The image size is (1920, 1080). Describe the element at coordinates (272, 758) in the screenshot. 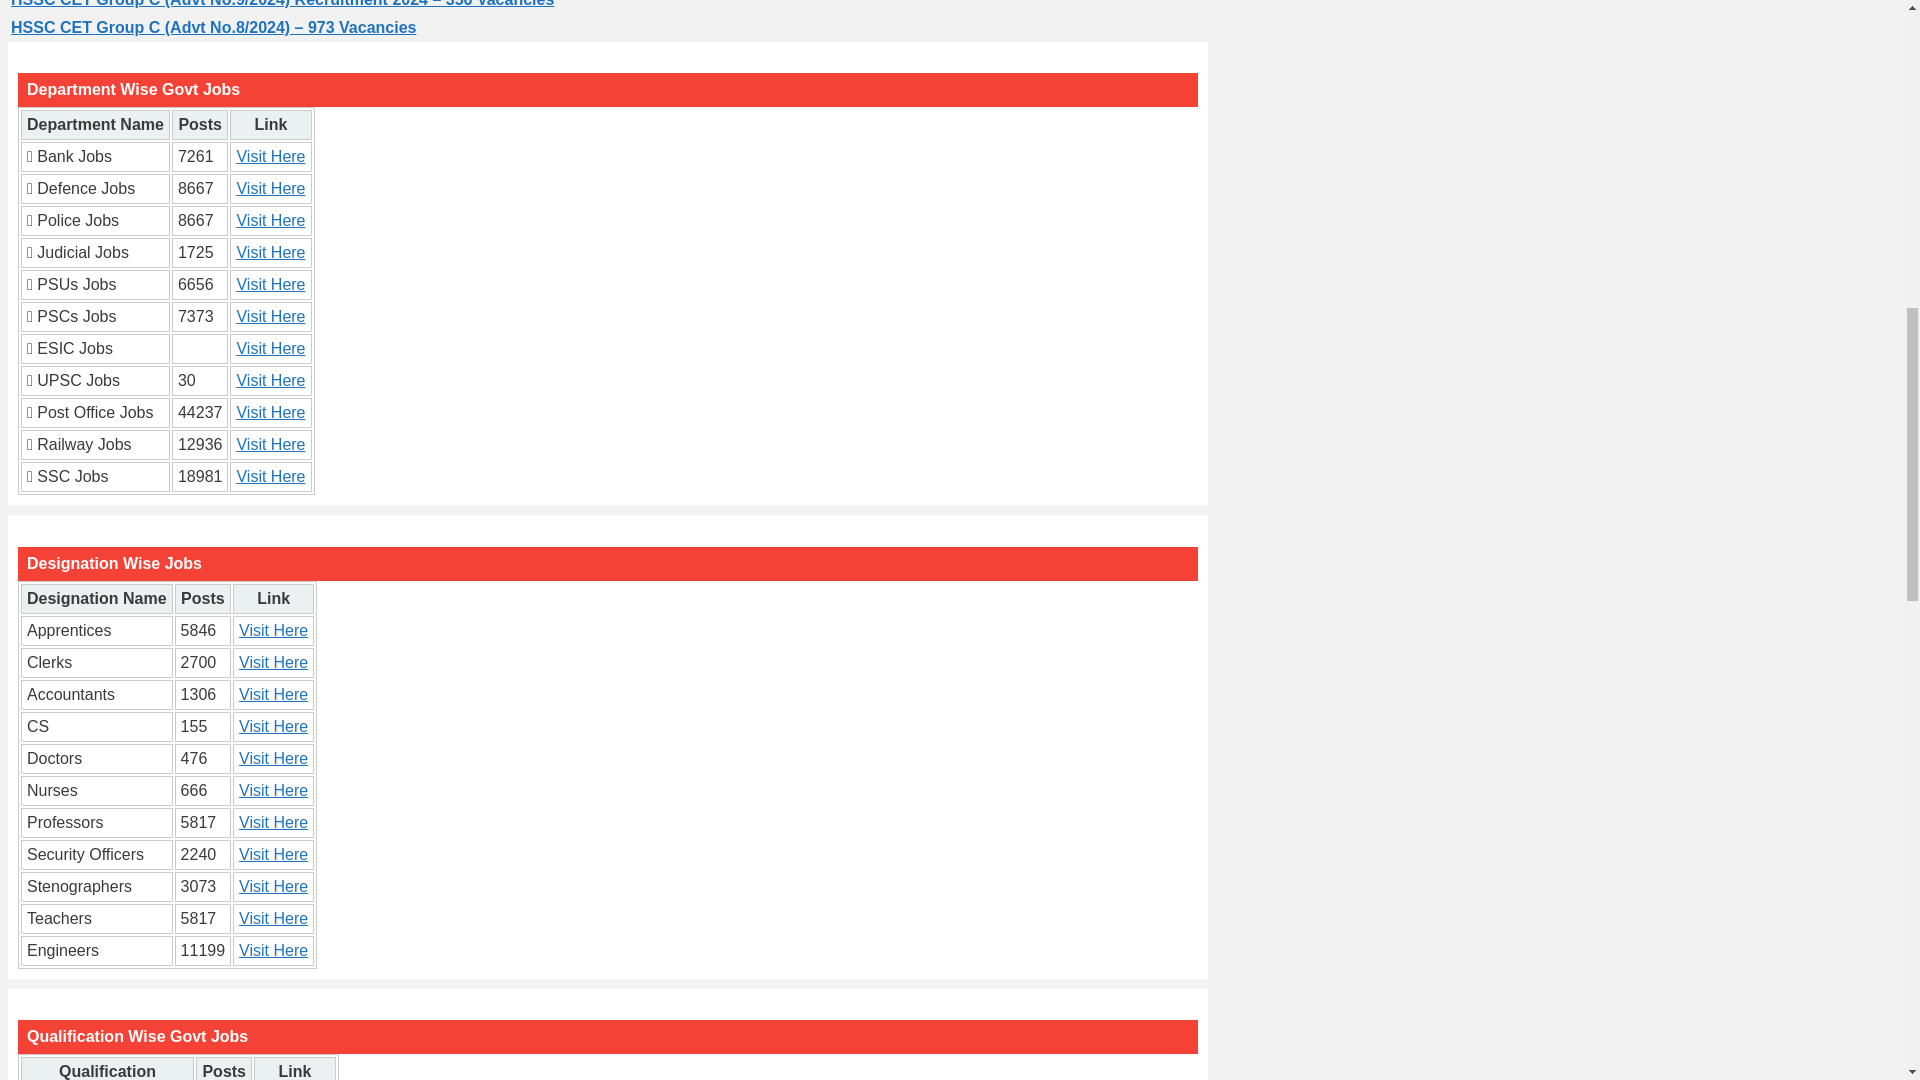

I see `Visit Here` at that location.